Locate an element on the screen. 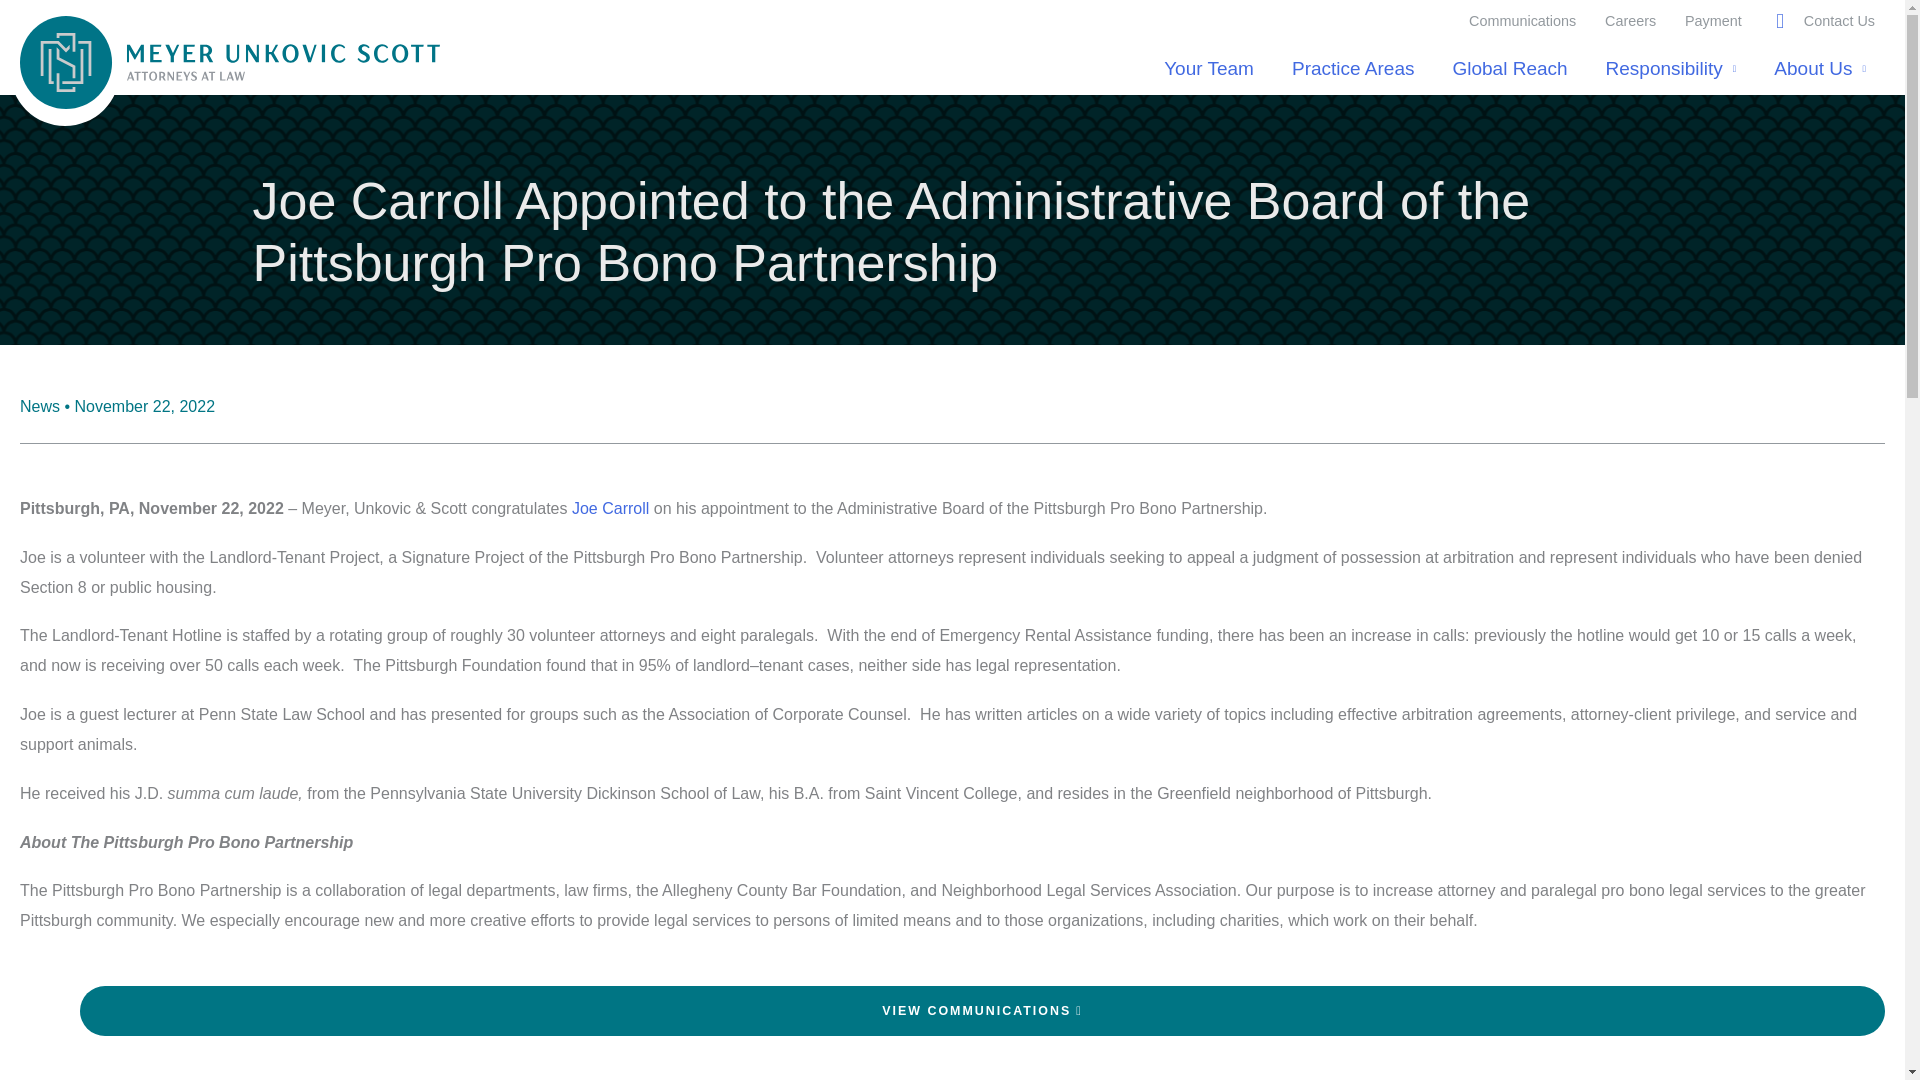 This screenshot has height=1080, width=1920. Payment is located at coordinates (1713, 20).